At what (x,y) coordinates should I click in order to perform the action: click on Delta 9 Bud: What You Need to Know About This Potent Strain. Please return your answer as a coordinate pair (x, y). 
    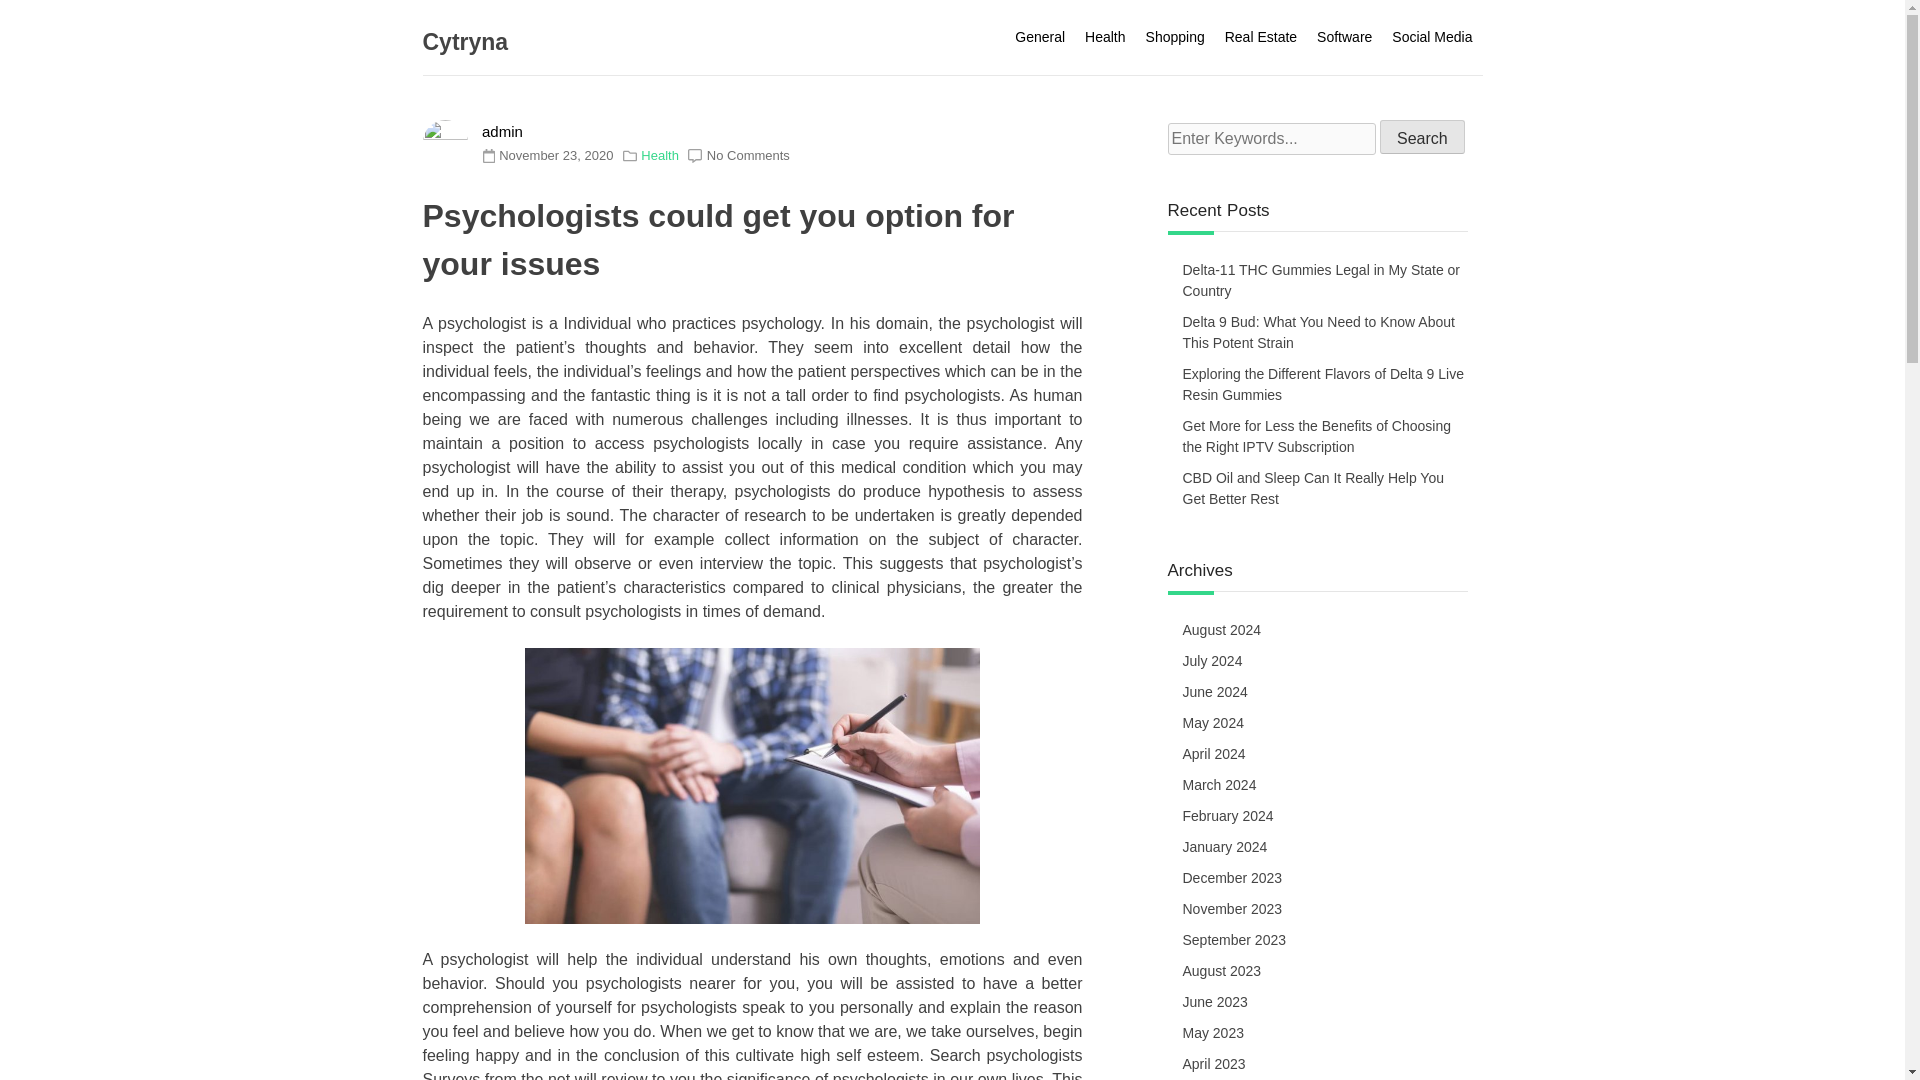
    Looking at the image, I should click on (1318, 332).